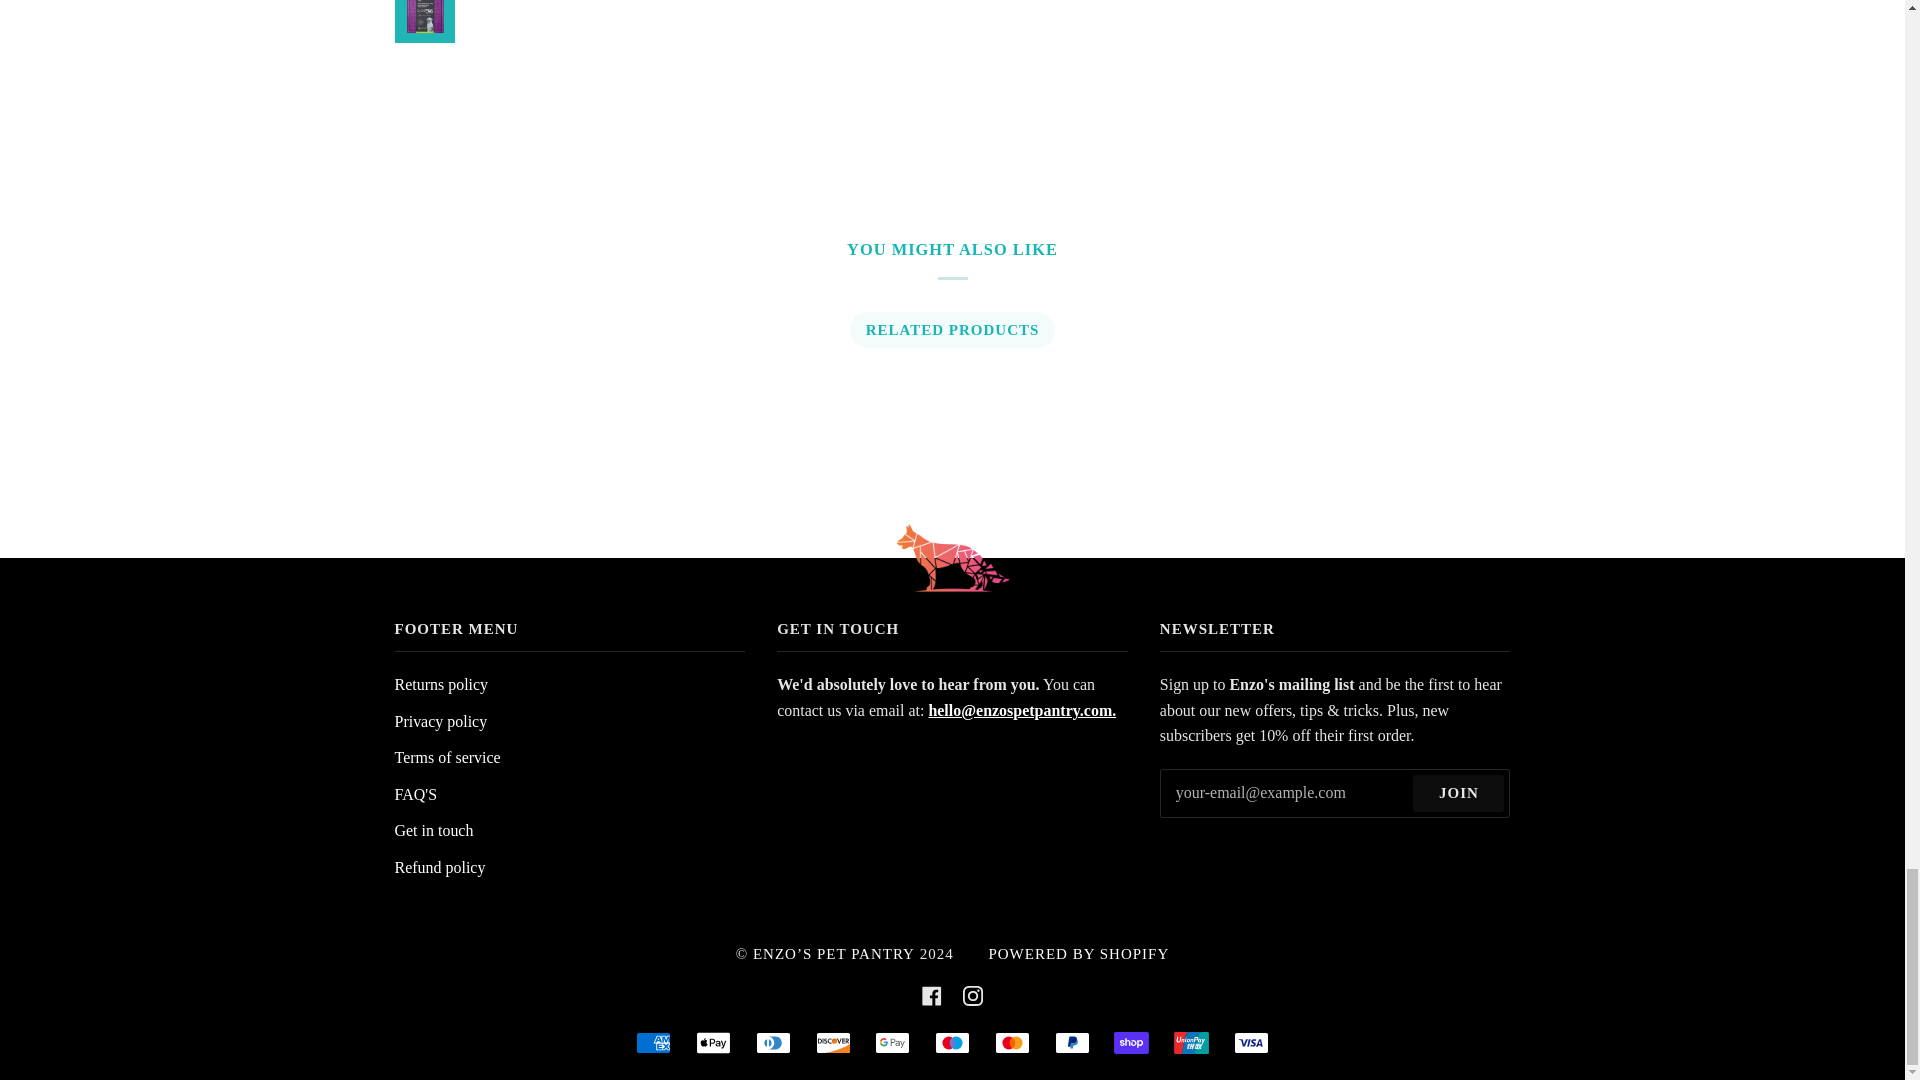 The width and height of the screenshot is (1920, 1080). Describe the element at coordinates (833, 1043) in the screenshot. I see `DISCOVER` at that location.